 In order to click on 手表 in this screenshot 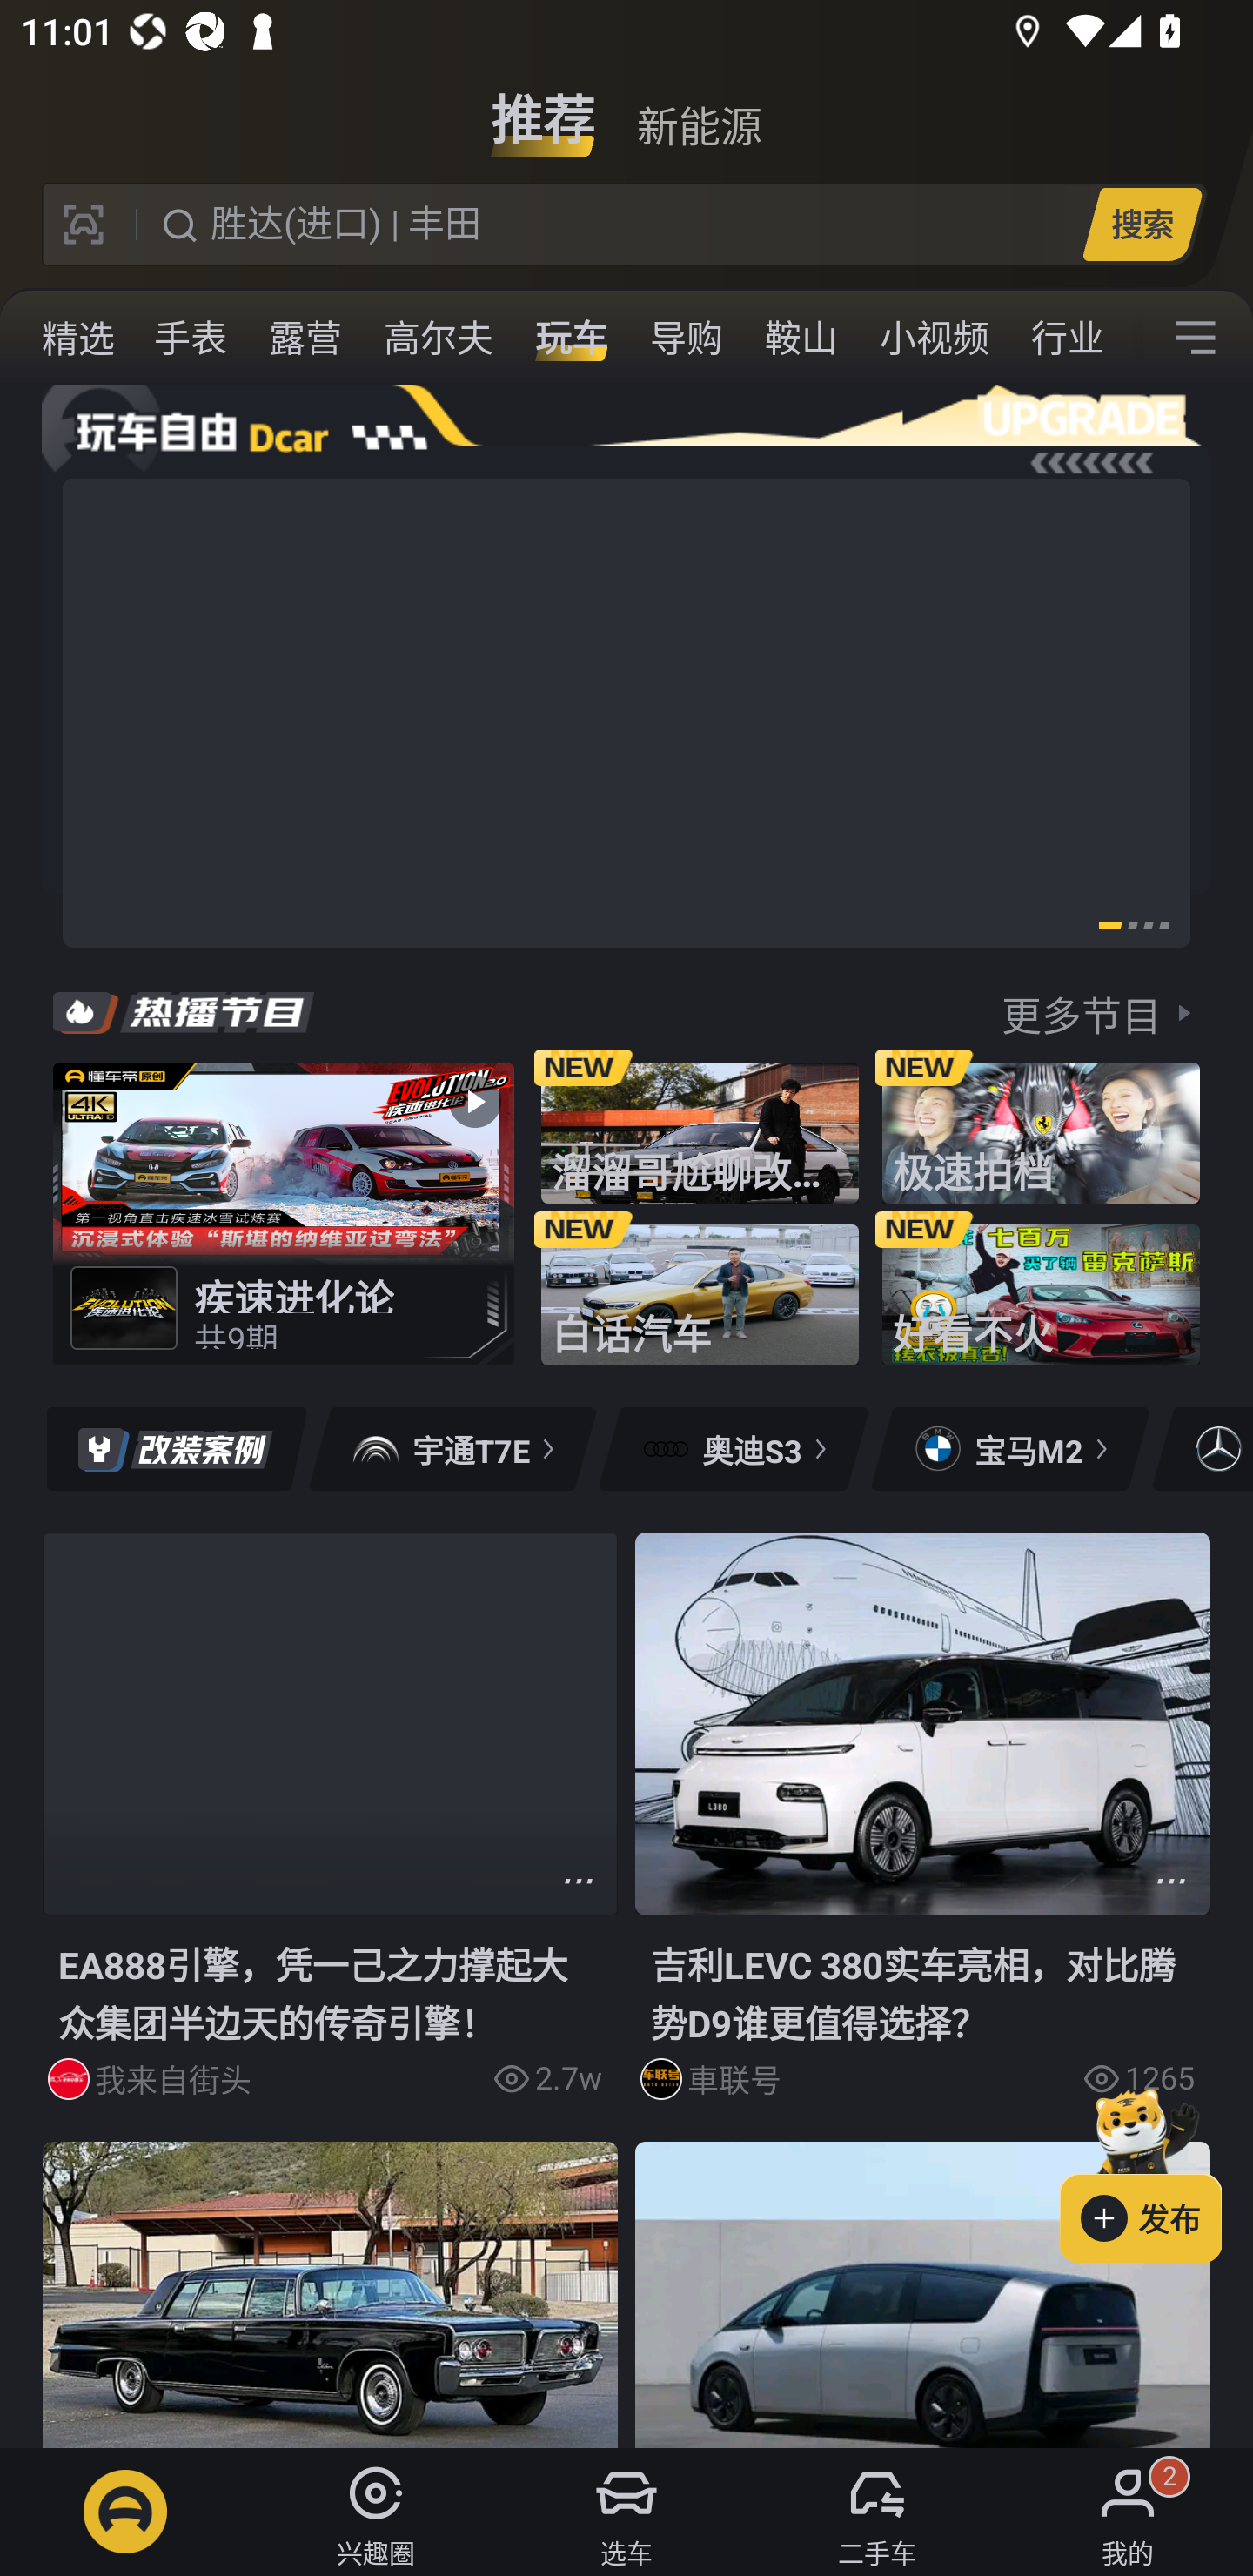, I will do `click(190, 338)`.